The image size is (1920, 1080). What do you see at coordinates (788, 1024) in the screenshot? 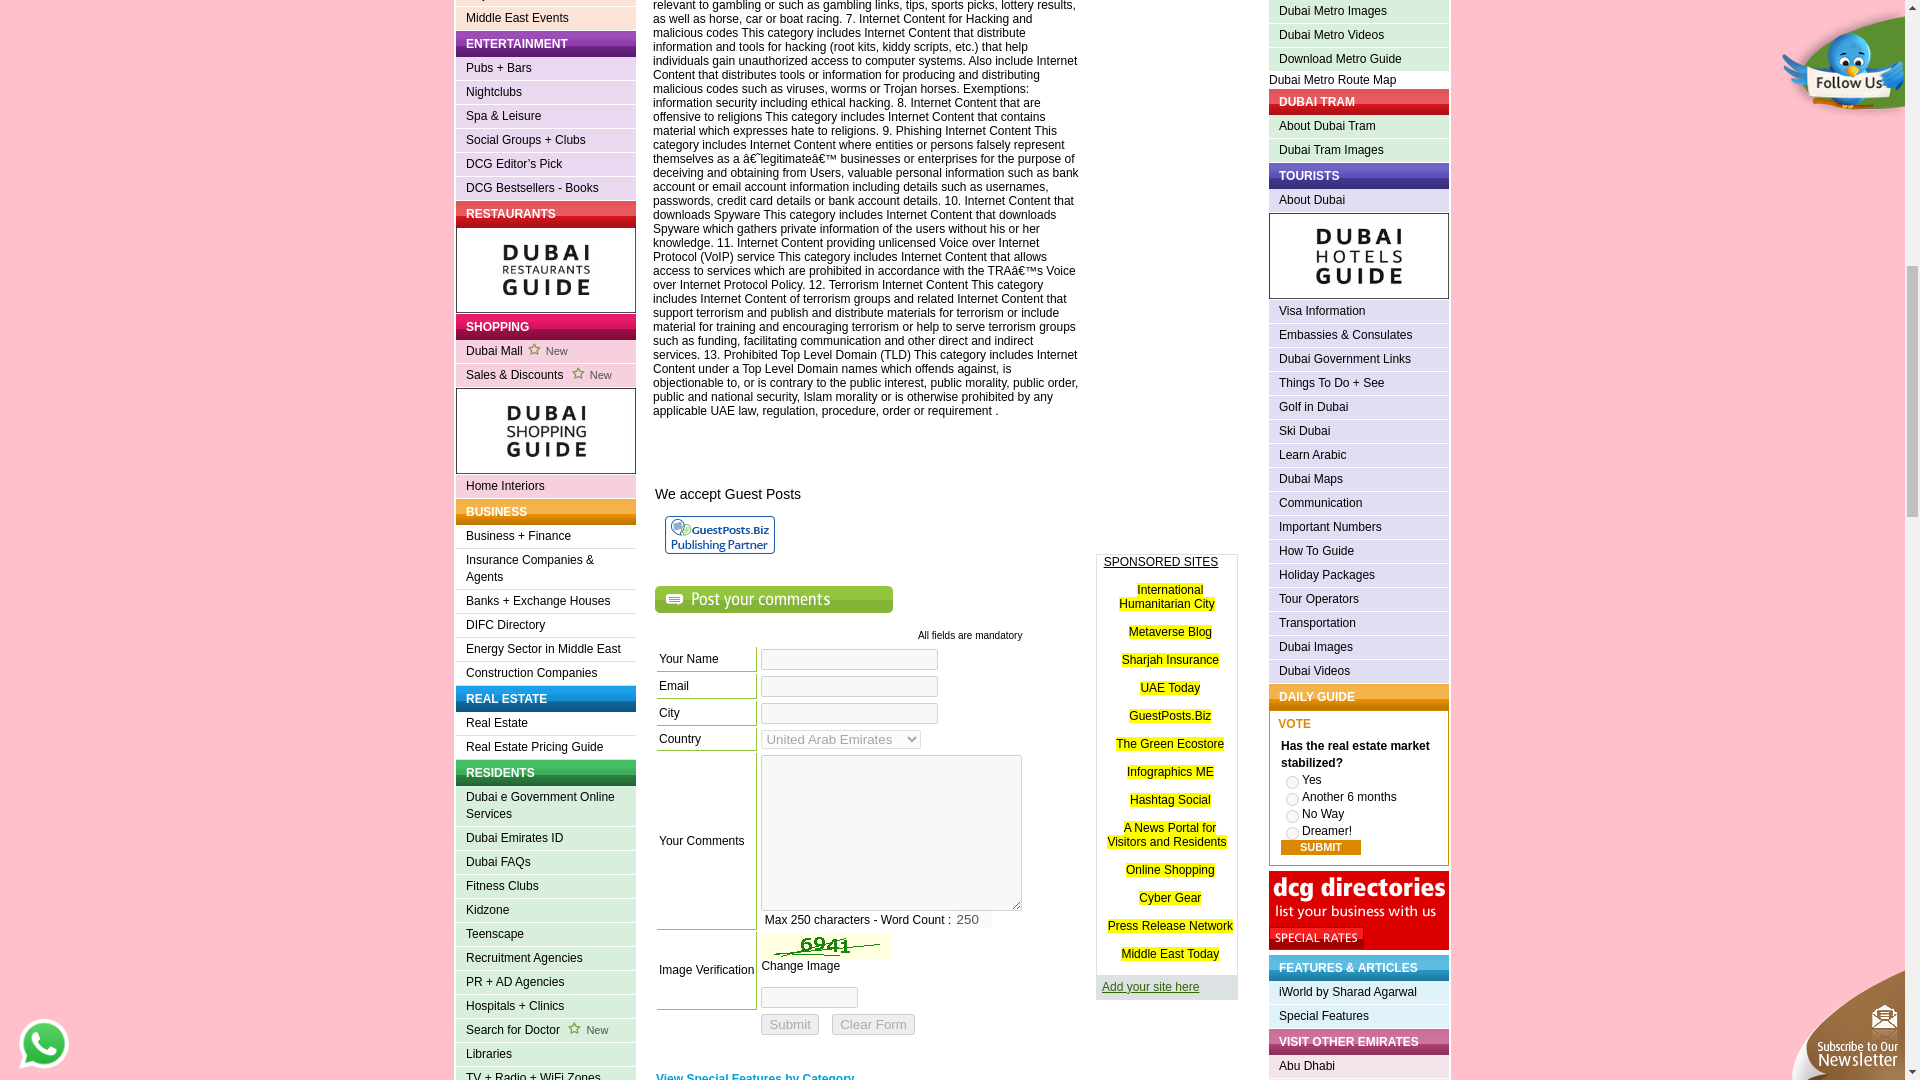
I see `Submit` at bounding box center [788, 1024].